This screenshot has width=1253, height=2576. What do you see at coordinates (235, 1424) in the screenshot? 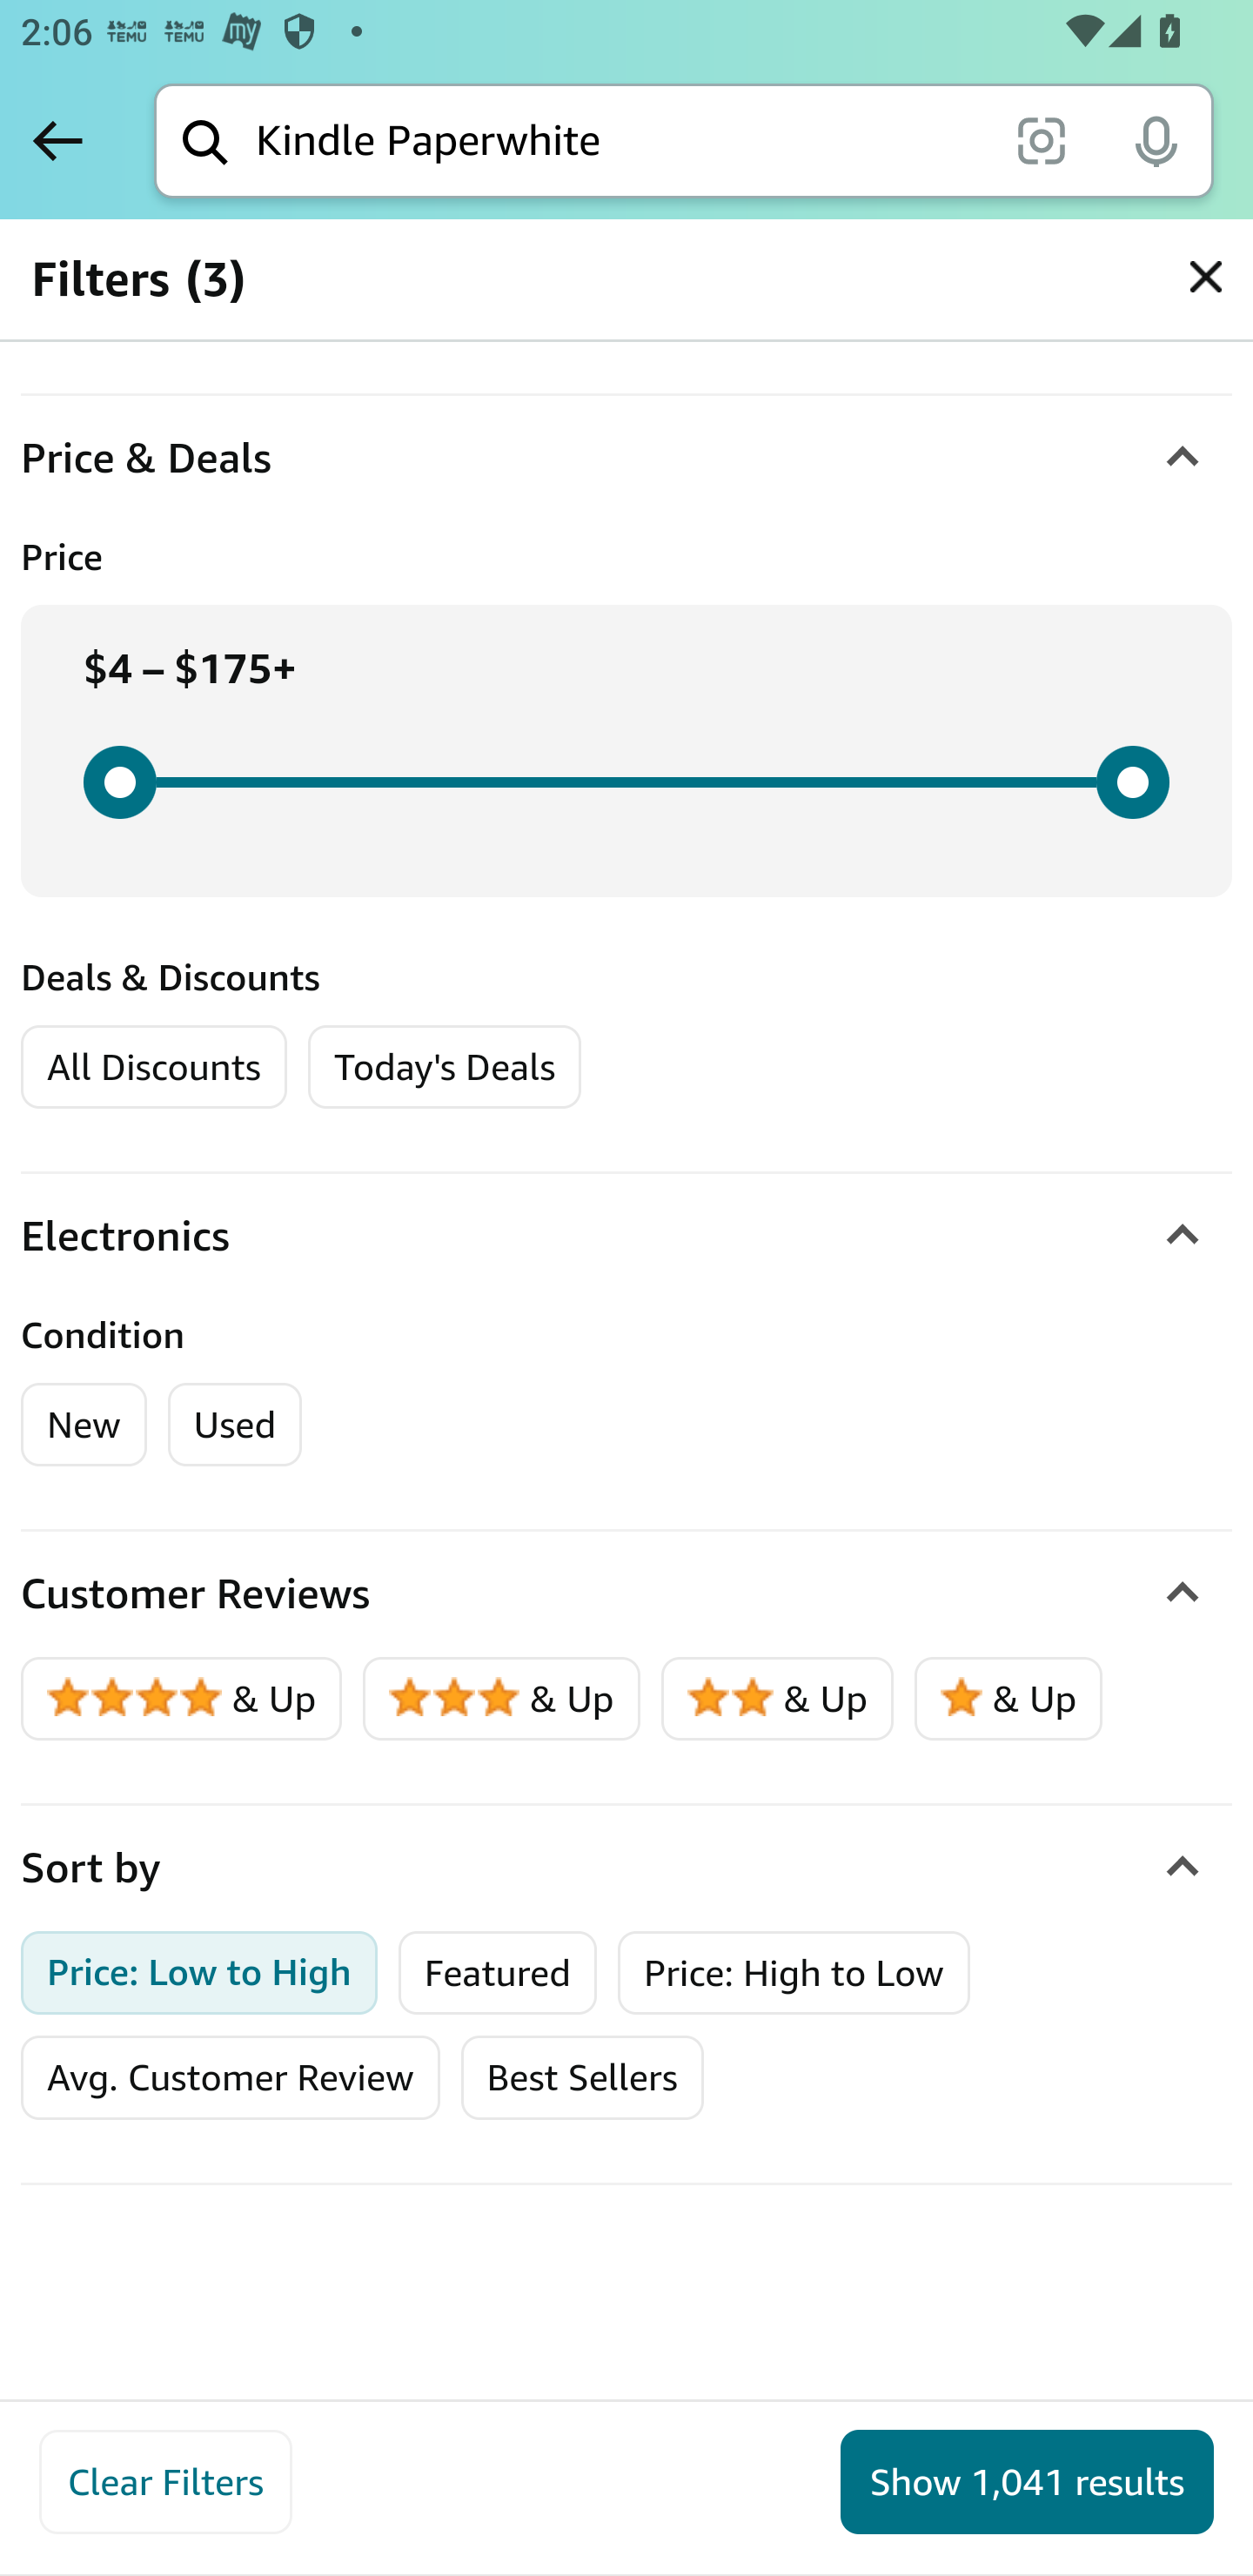
I see `Used` at bounding box center [235, 1424].